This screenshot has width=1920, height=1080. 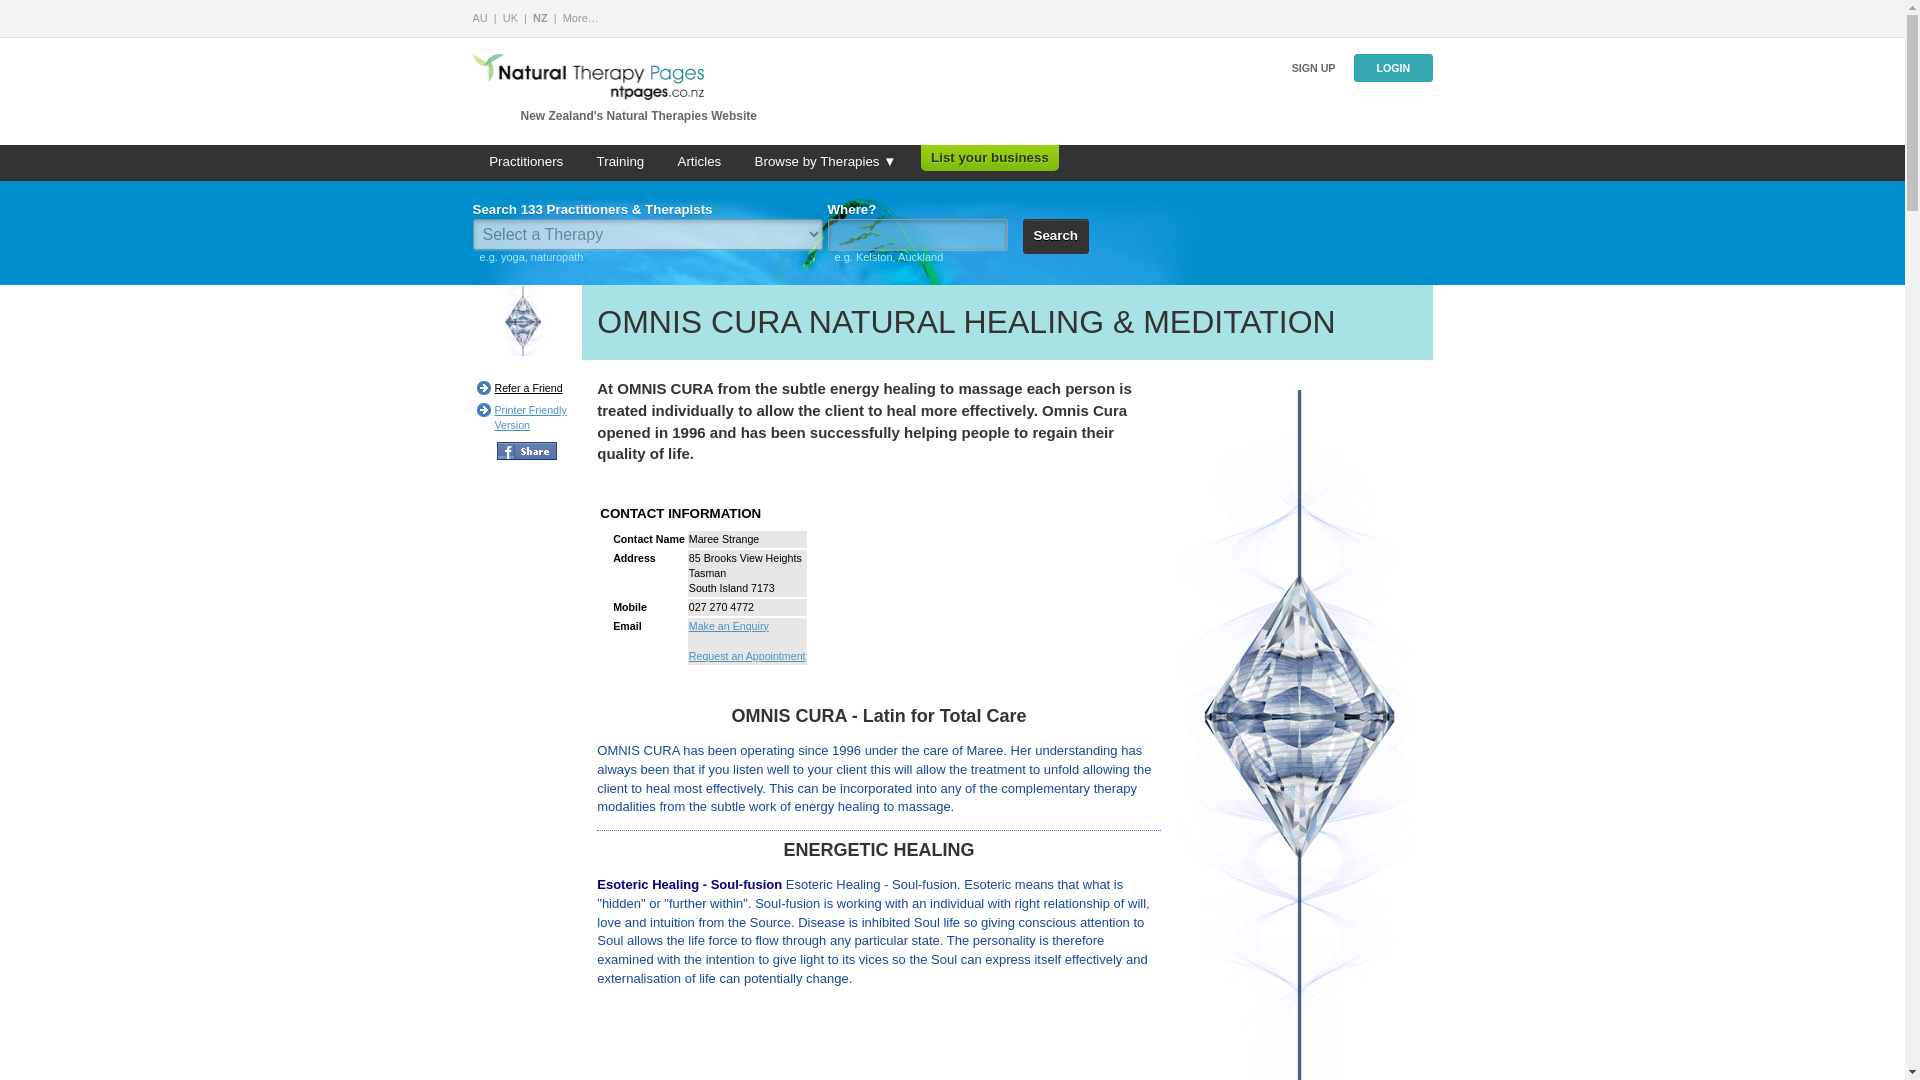 What do you see at coordinates (526, 162) in the screenshot?
I see `Practitioners` at bounding box center [526, 162].